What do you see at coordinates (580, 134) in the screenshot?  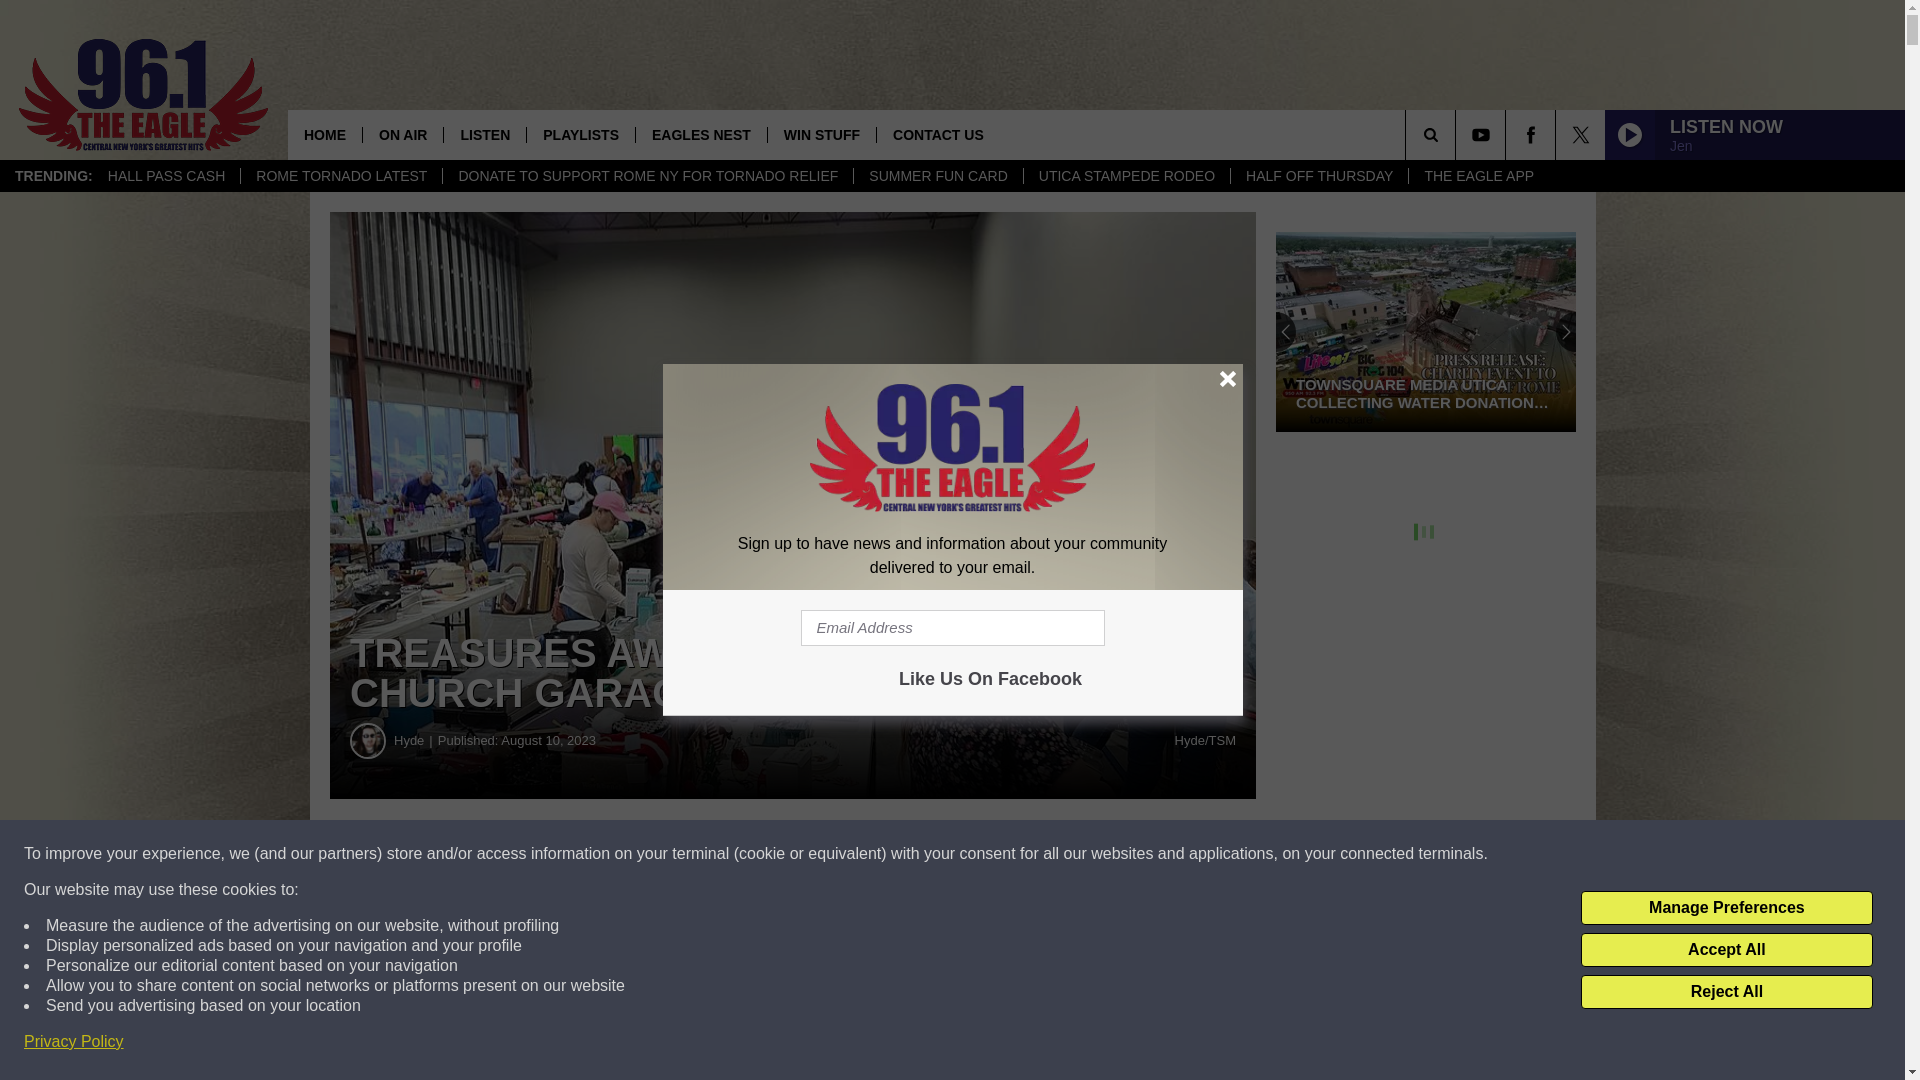 I see `PLAYLISTS` at bounding box center [580, 134].